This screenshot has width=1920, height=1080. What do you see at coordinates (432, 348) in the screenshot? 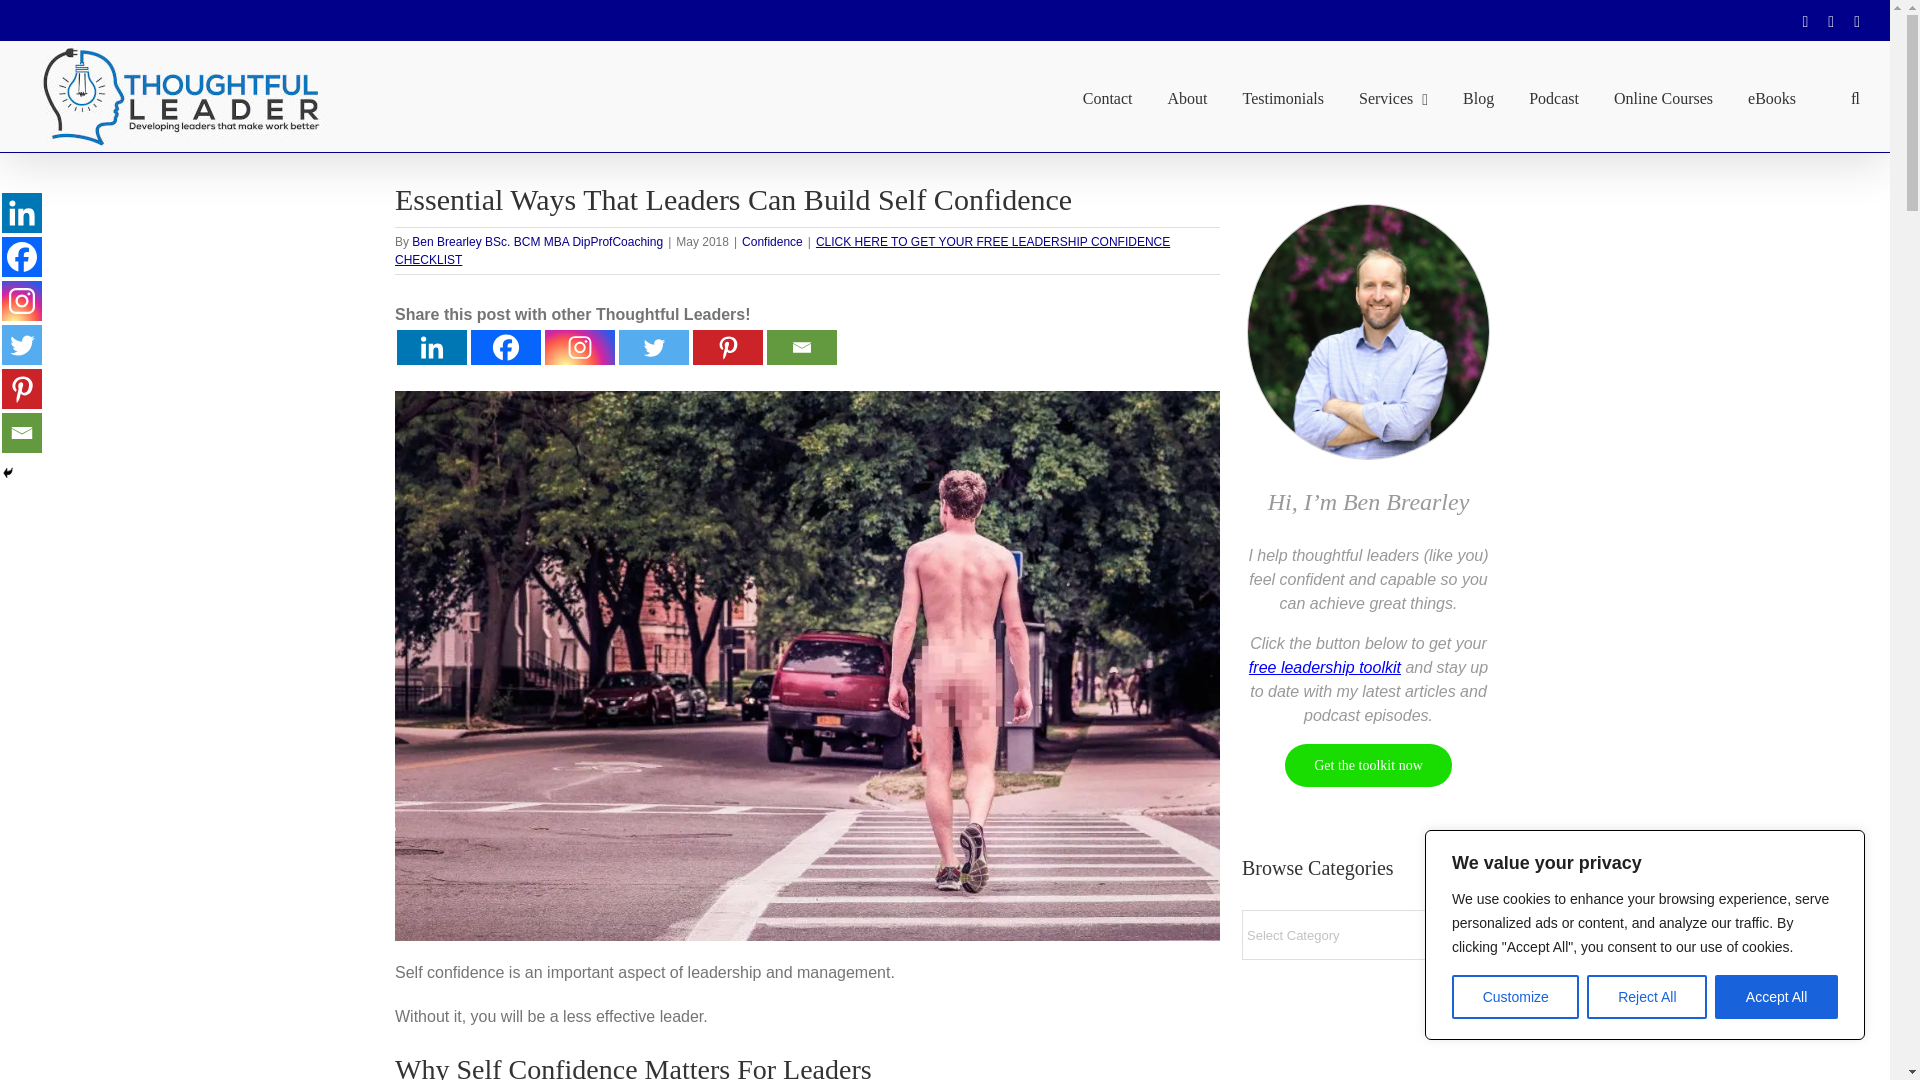
I see `Linkedin` at bounding box center [432, 348].